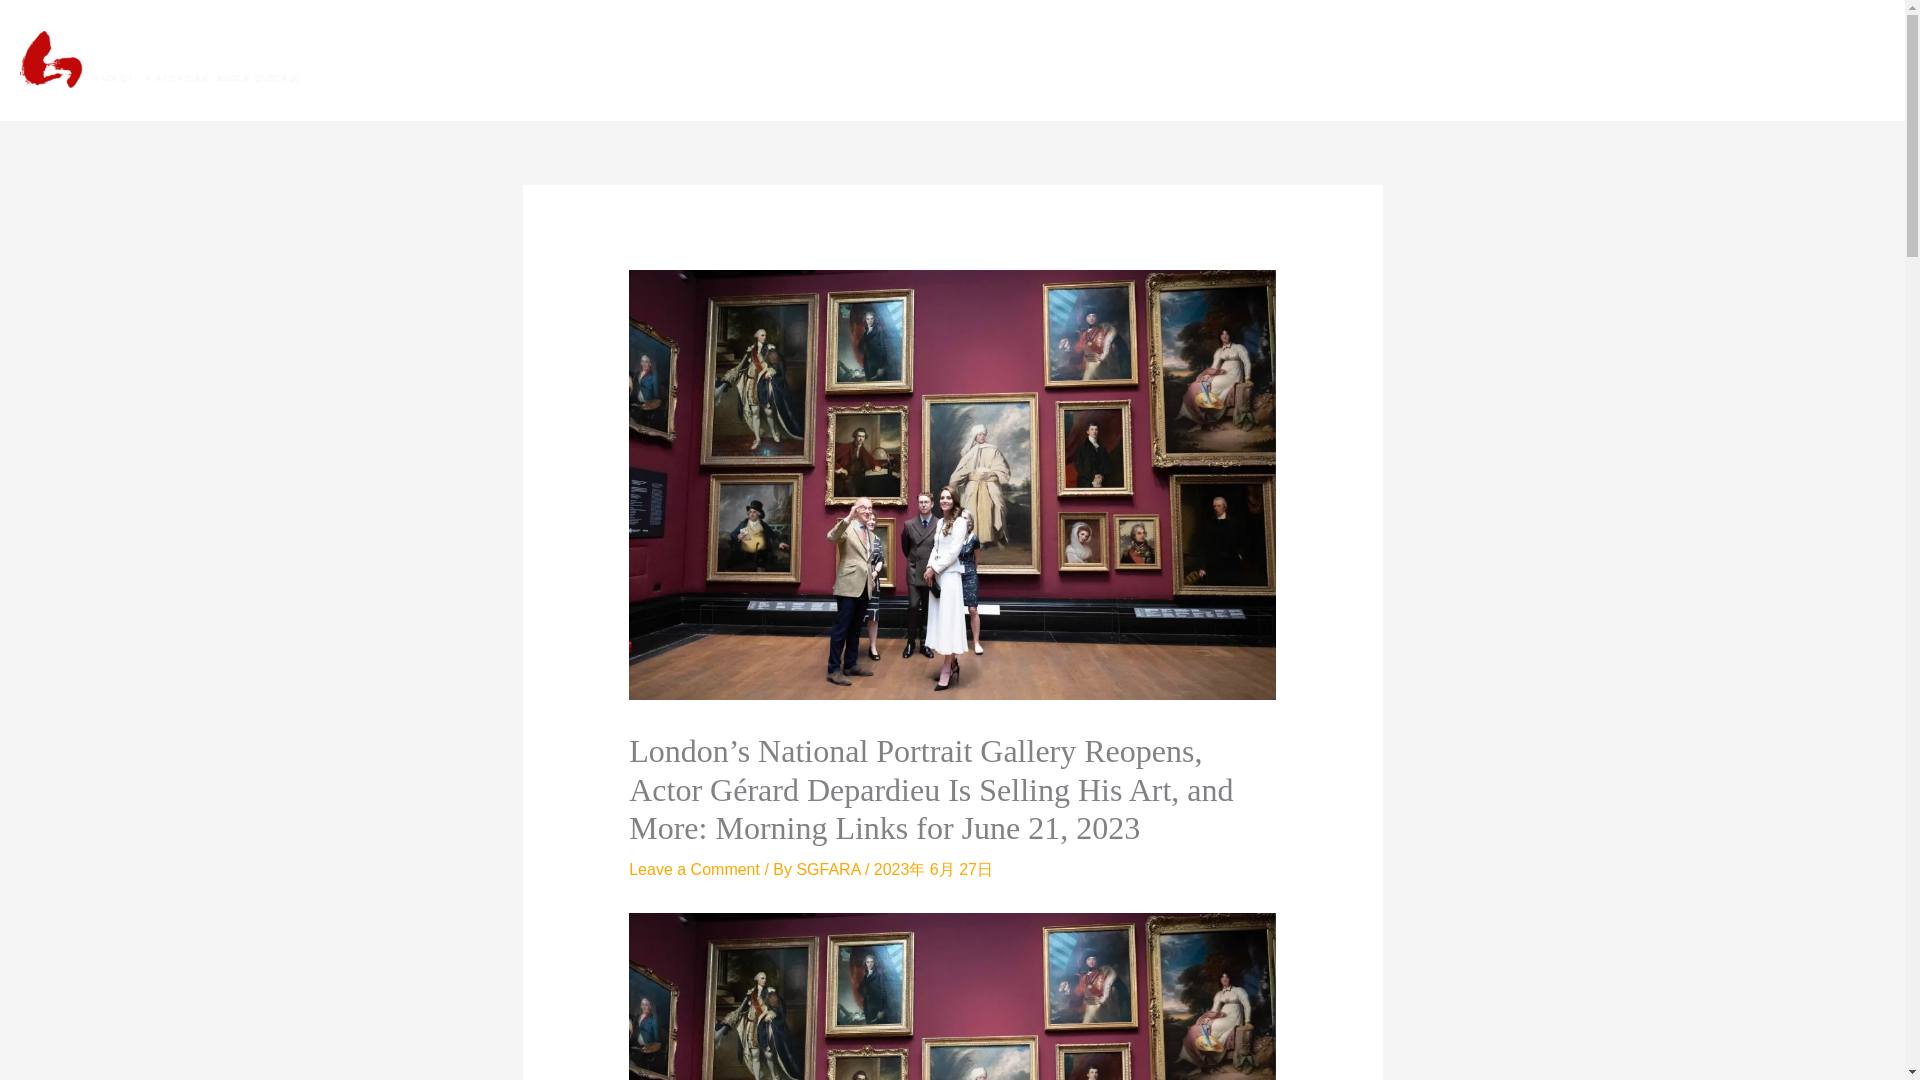  What do you see at coordinates (1719, 60) in the screenshot?
I see `Member Login` at bounding box center [1719, 60].